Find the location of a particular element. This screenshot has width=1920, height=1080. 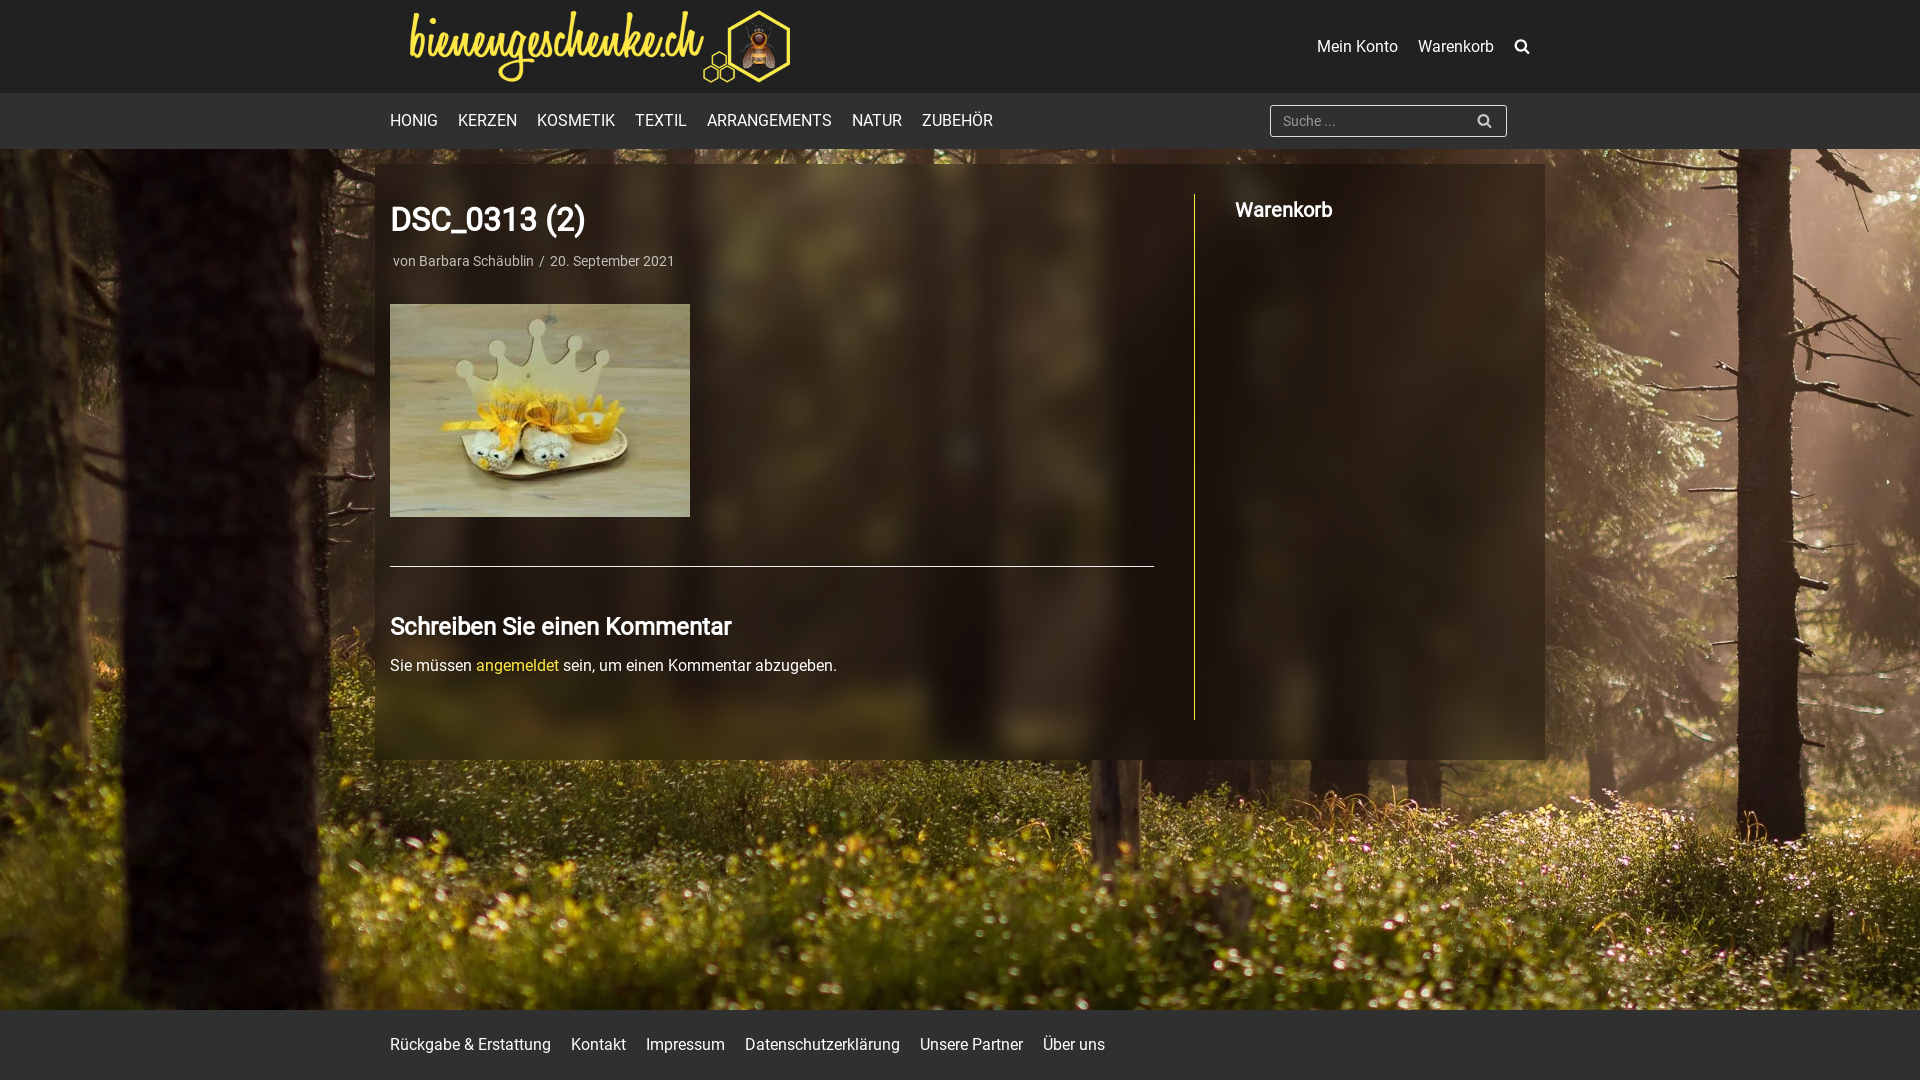

TEXTIL is located at coordinates (661, 121).